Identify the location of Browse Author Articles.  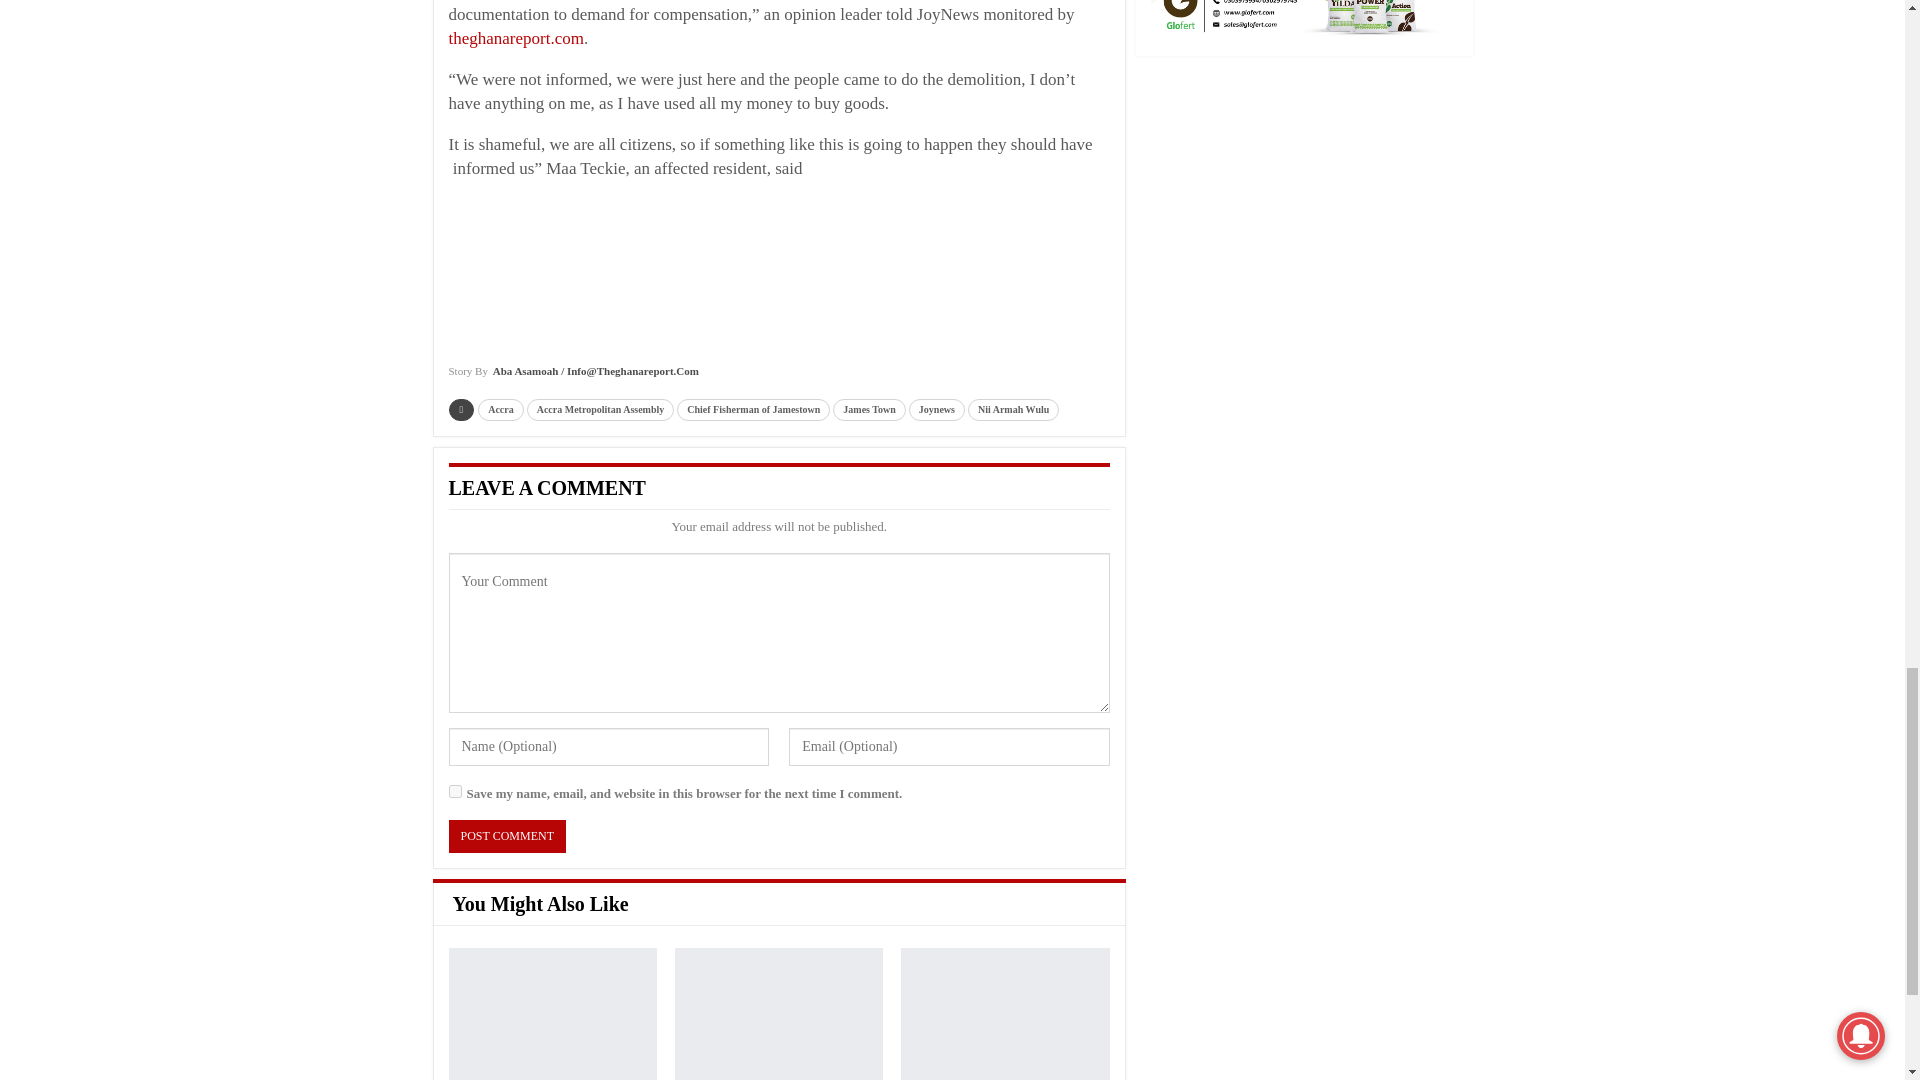
(572, 378).